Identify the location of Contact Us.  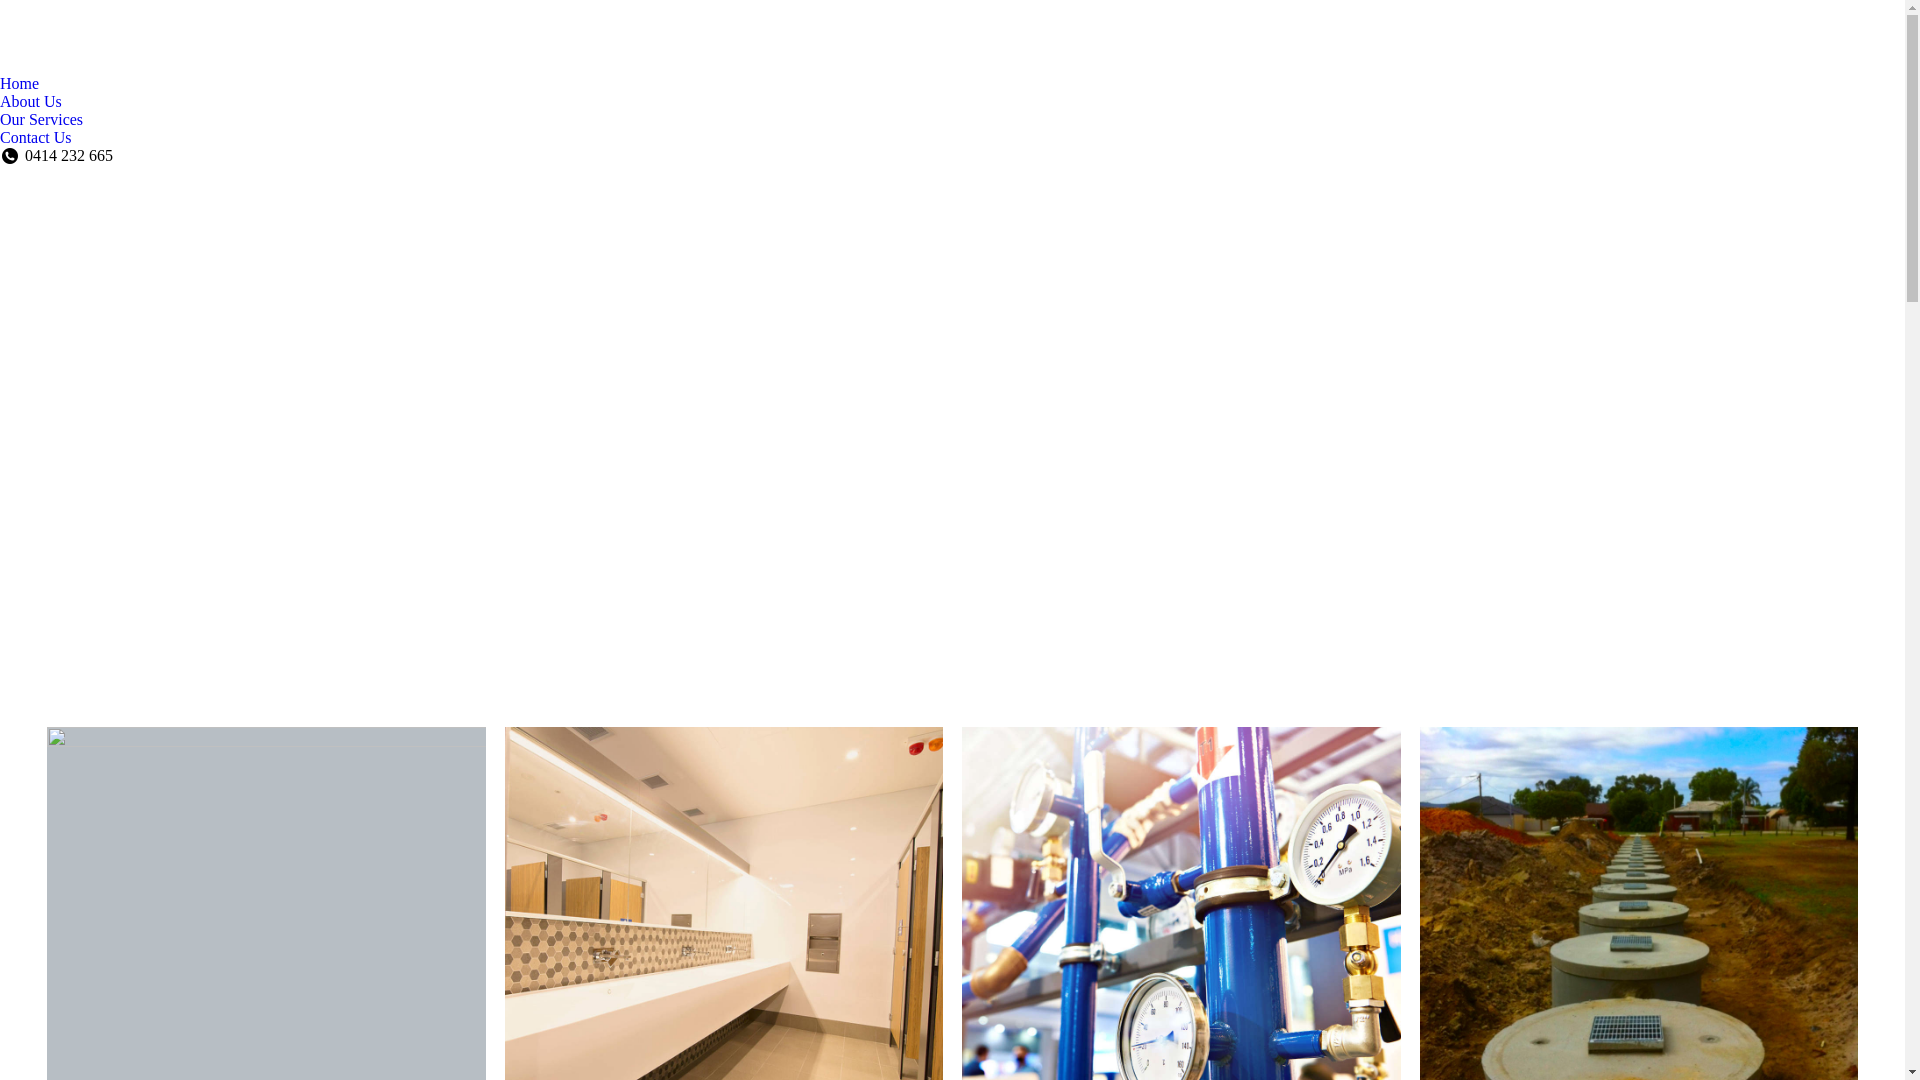
(36, 138).